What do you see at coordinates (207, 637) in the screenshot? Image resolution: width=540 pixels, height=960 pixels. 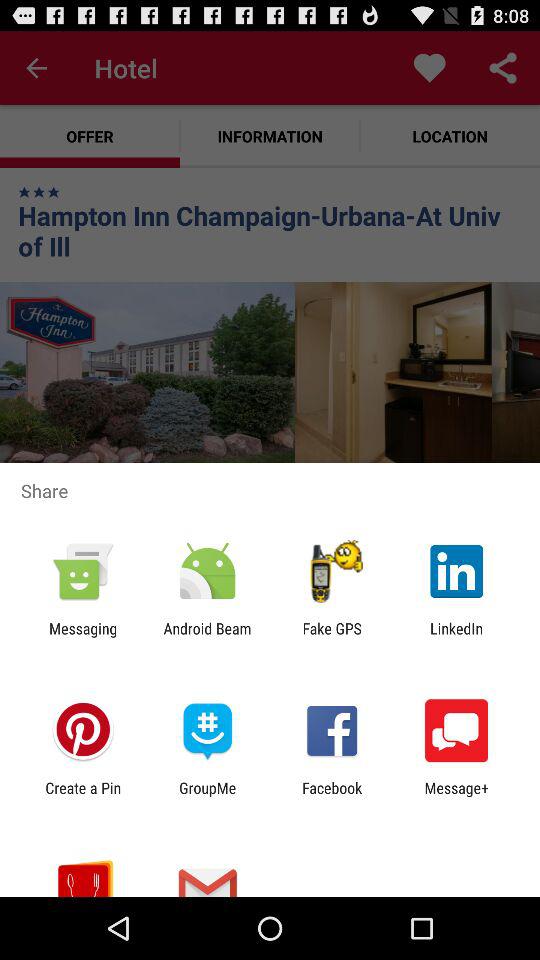 I see `press the android beam icon` at bounding box center [207, 637].